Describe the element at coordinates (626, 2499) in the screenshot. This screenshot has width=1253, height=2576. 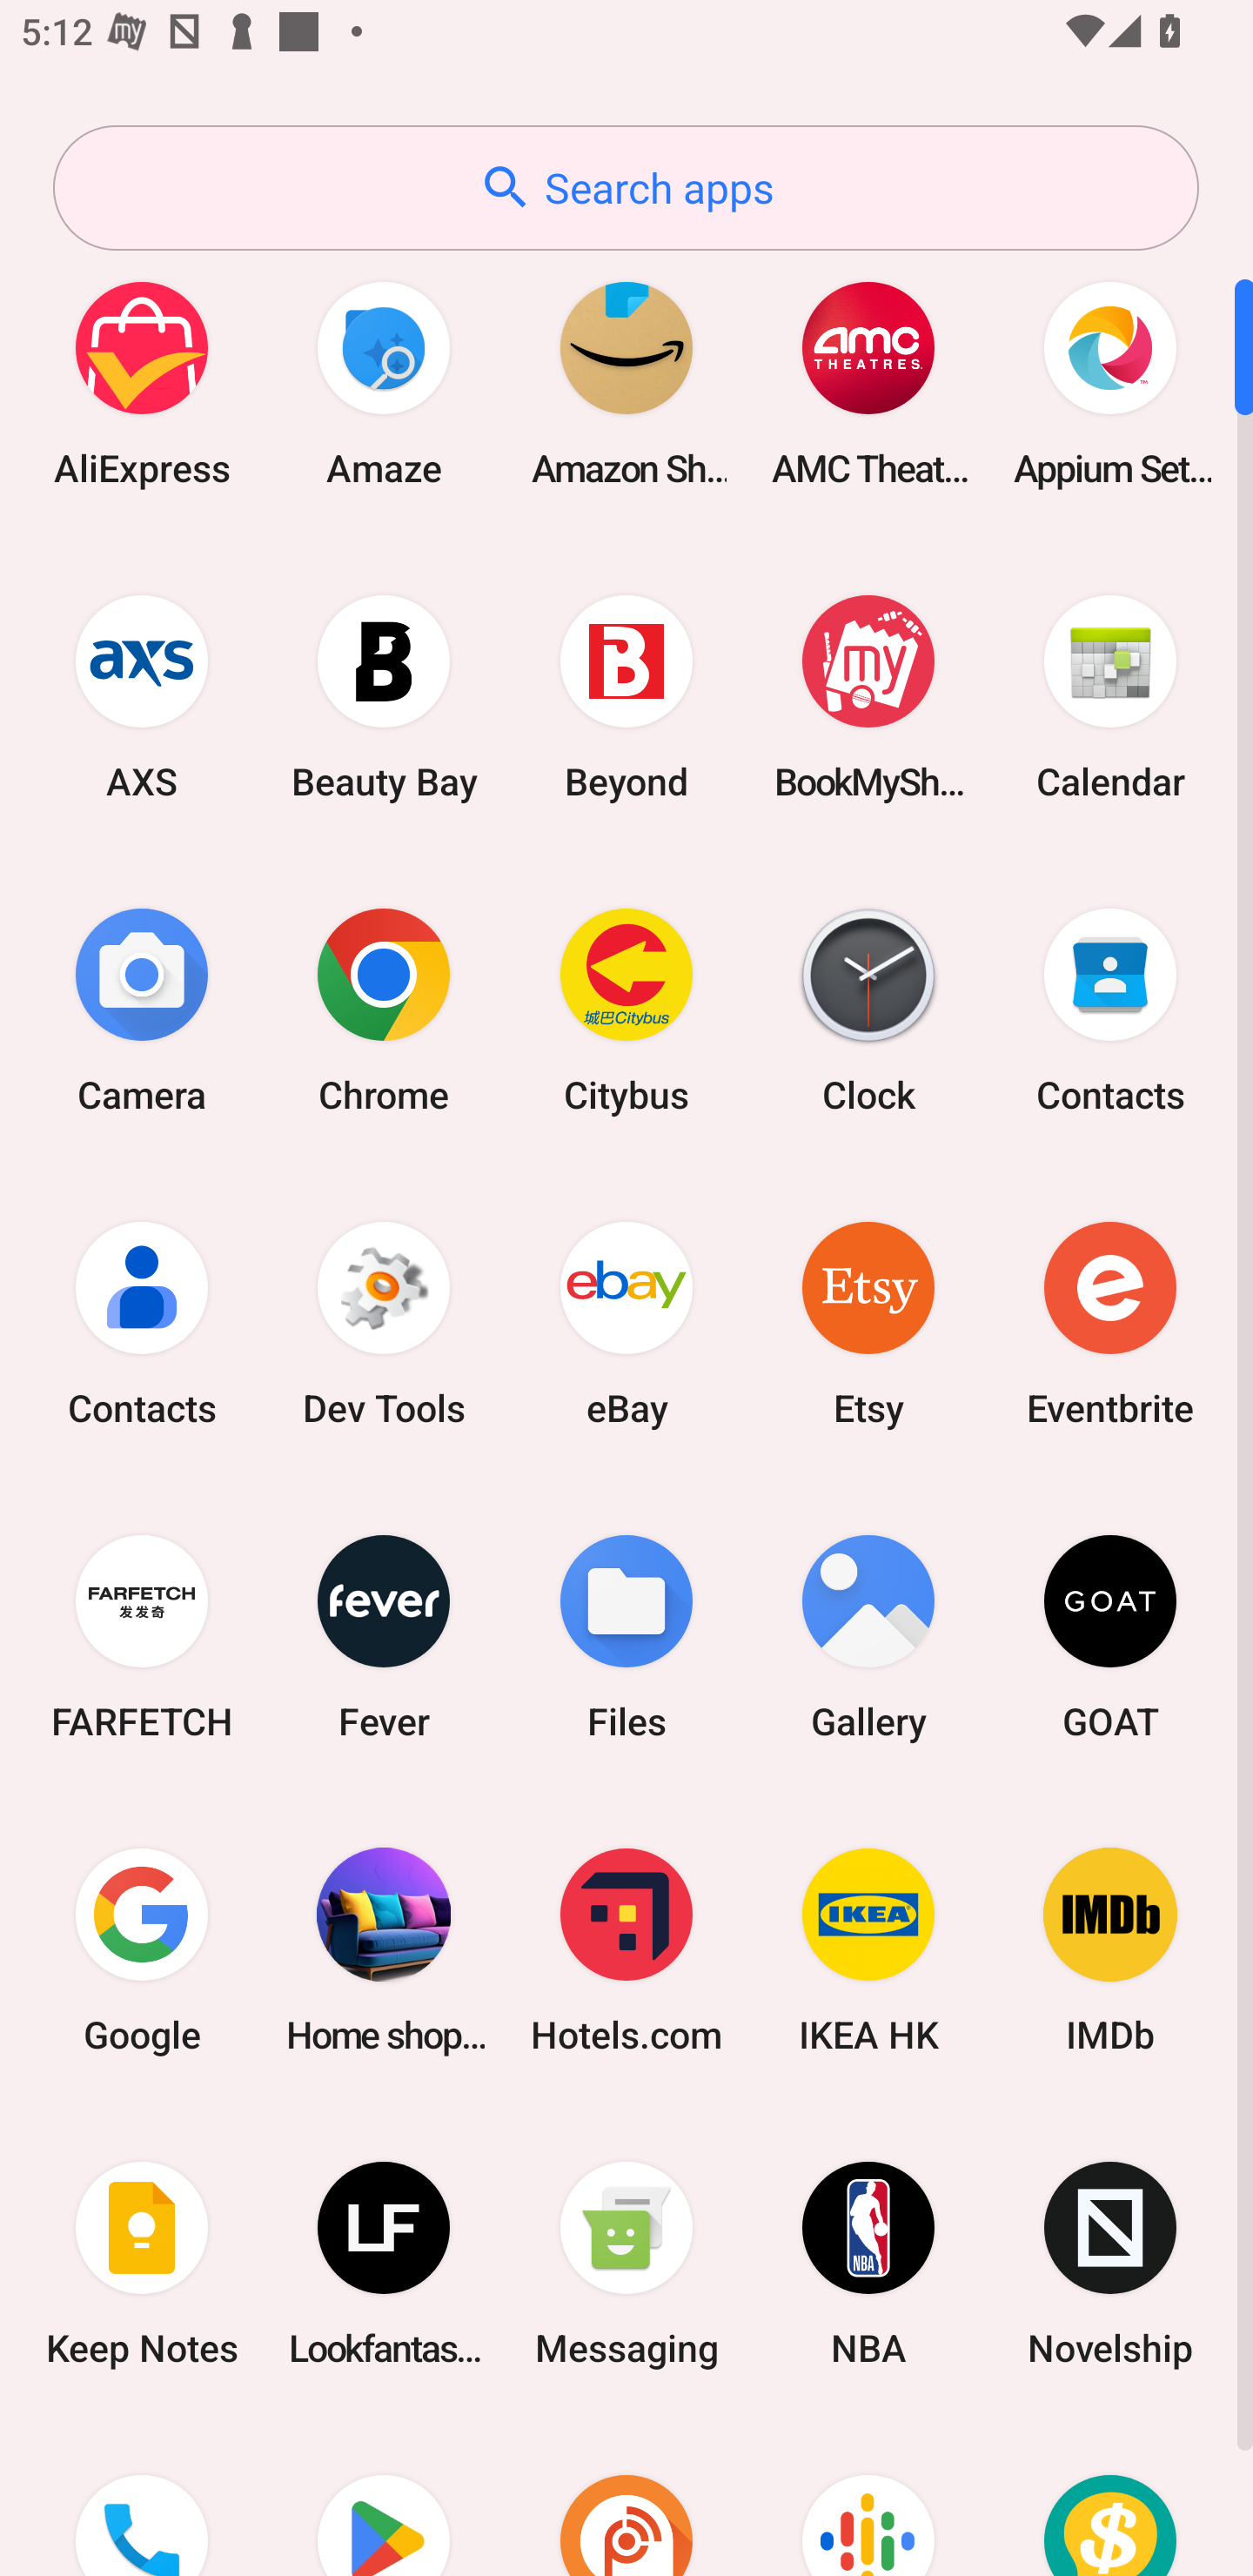
I see `Podcast Addict` at that location.